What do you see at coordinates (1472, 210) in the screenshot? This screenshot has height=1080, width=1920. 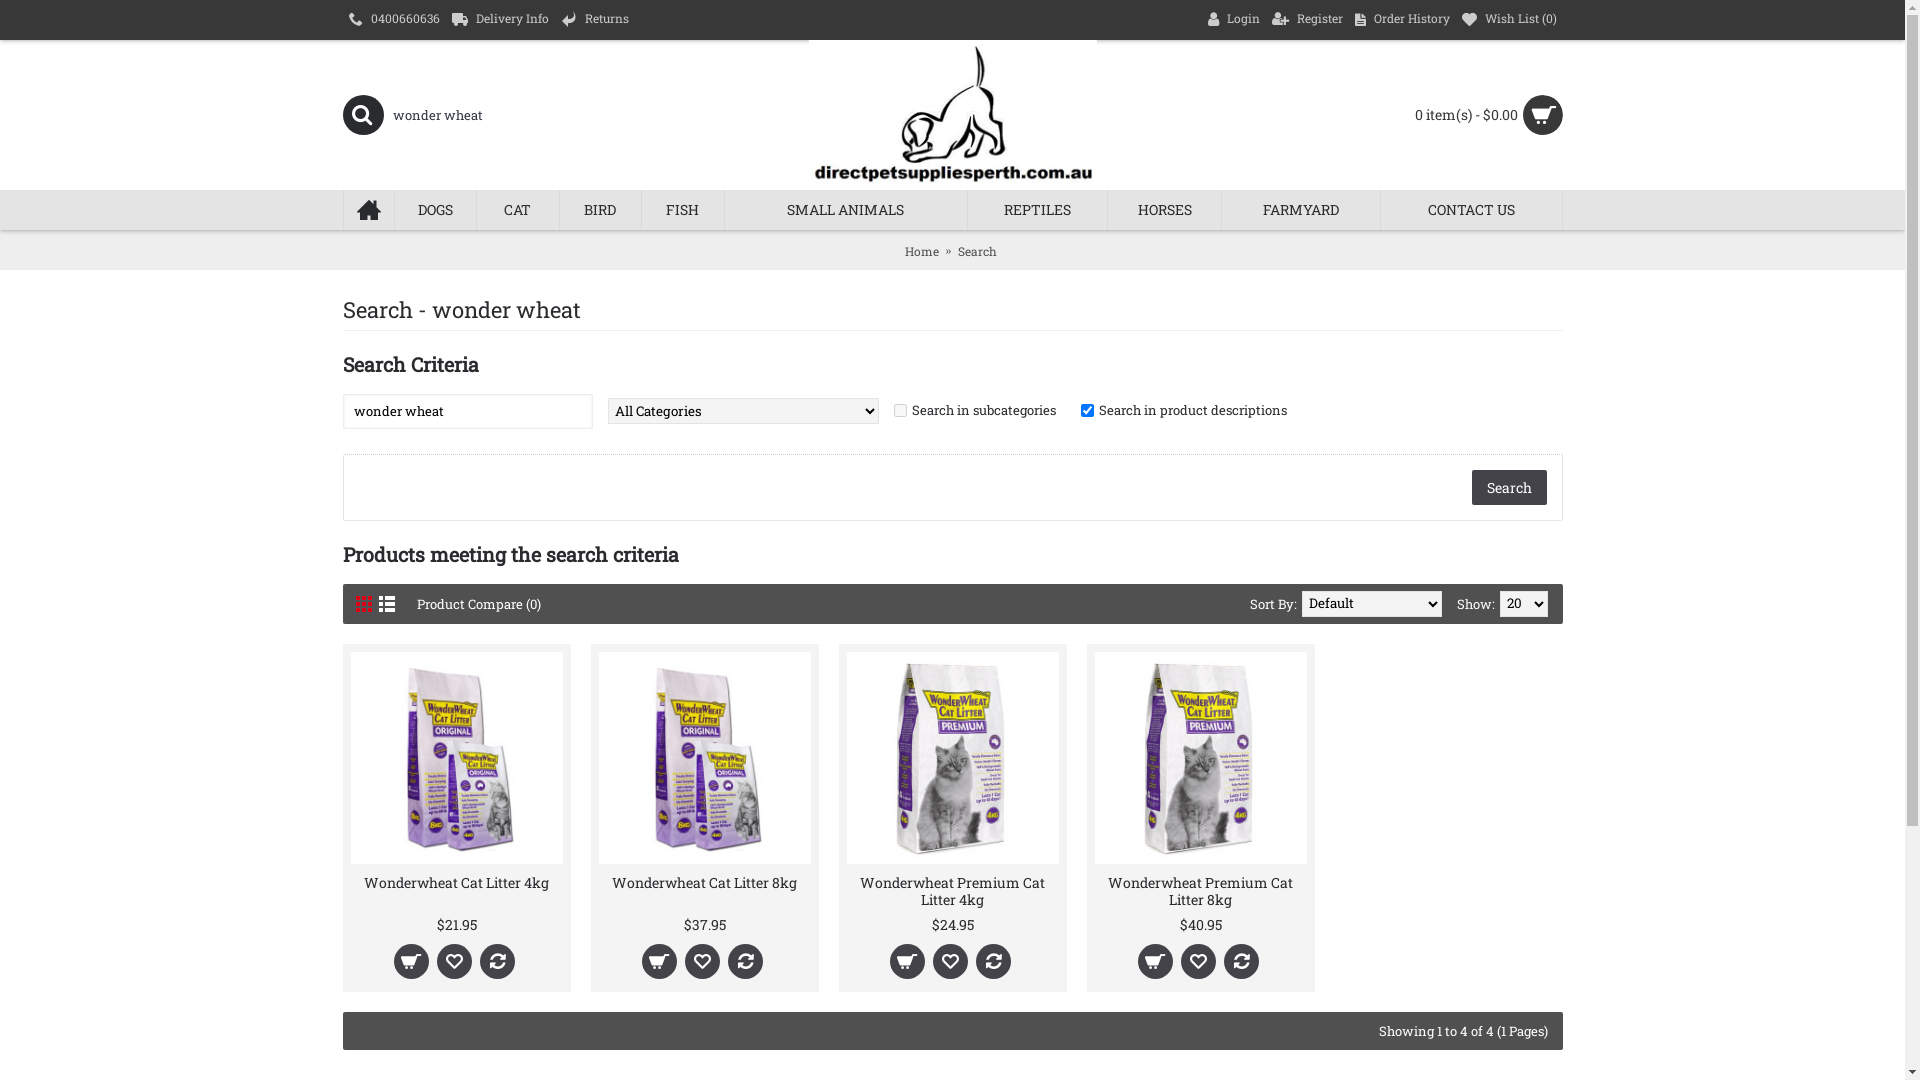 I see `CONTACT US` at bounding box center [1472, 210].